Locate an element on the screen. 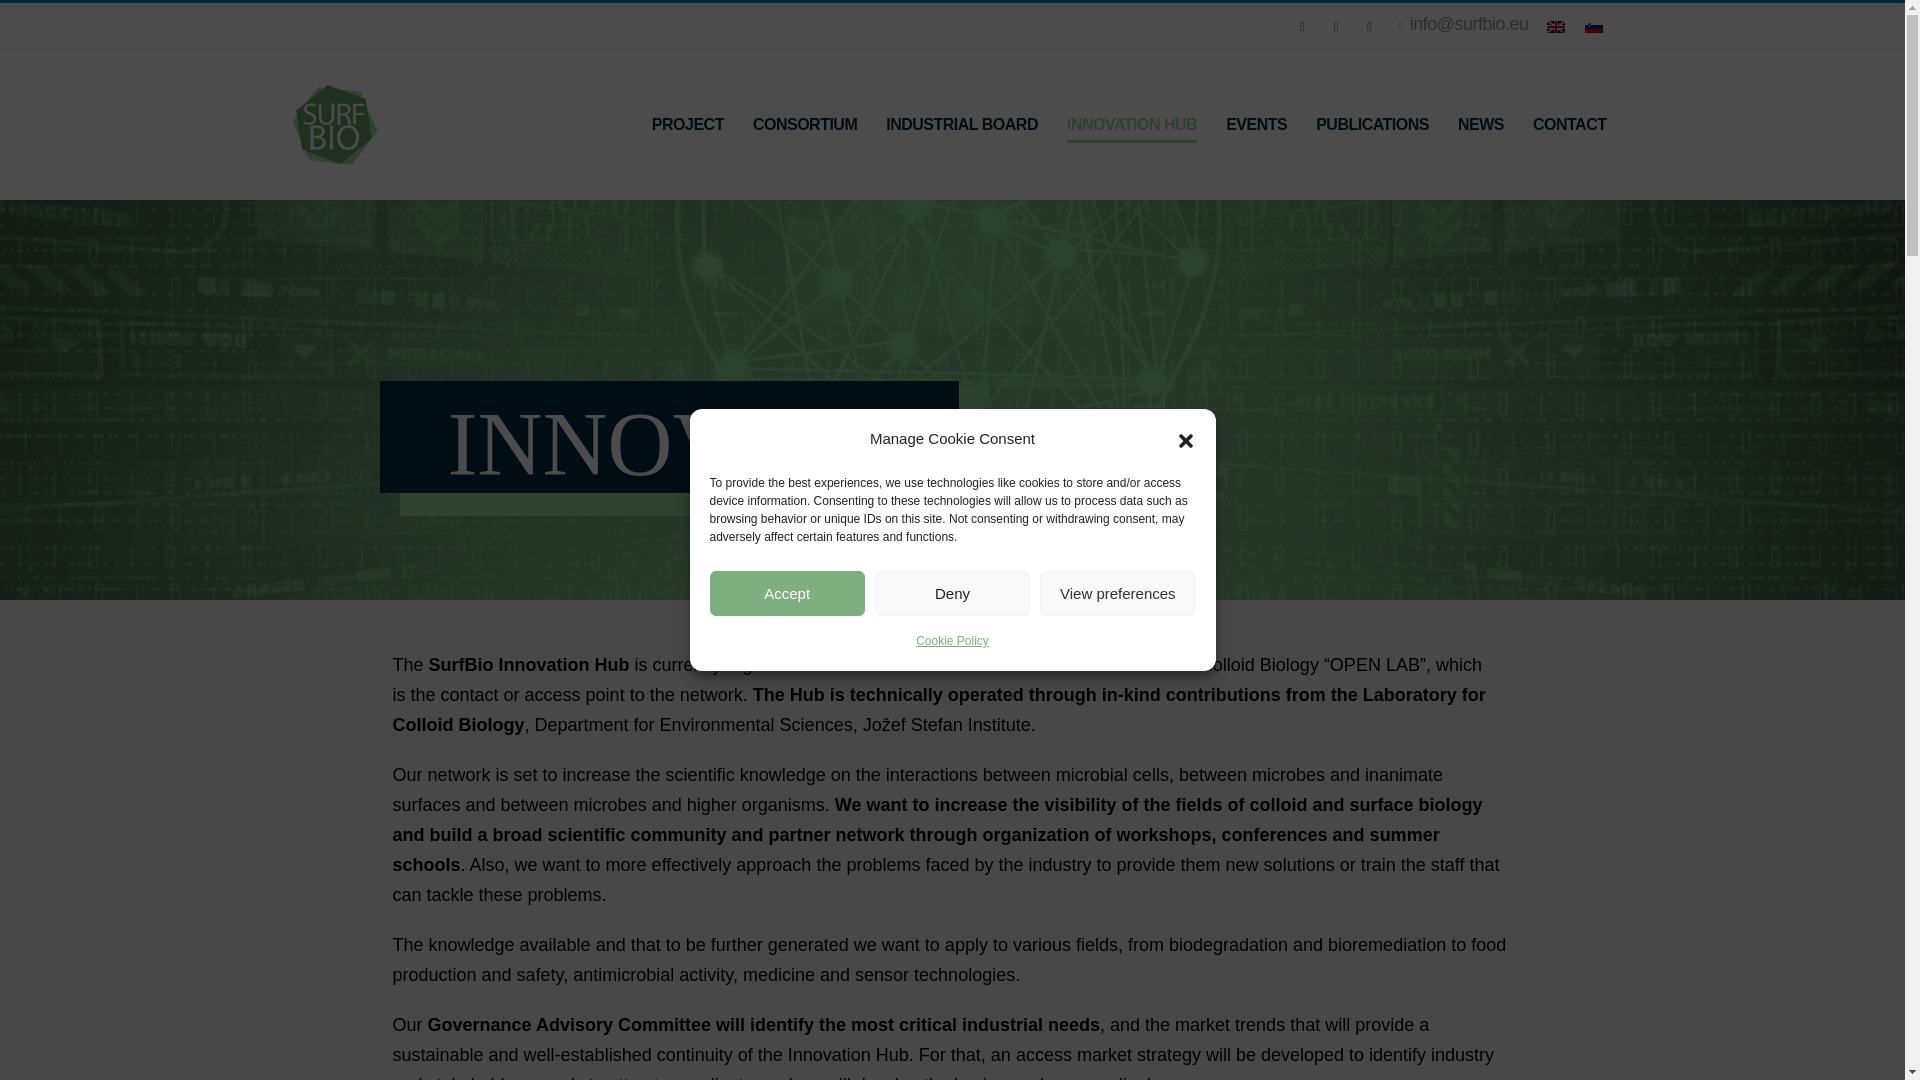 This screenshot has height=1080, width=1920. Cookie Policy is located at coordinates (952, 640).